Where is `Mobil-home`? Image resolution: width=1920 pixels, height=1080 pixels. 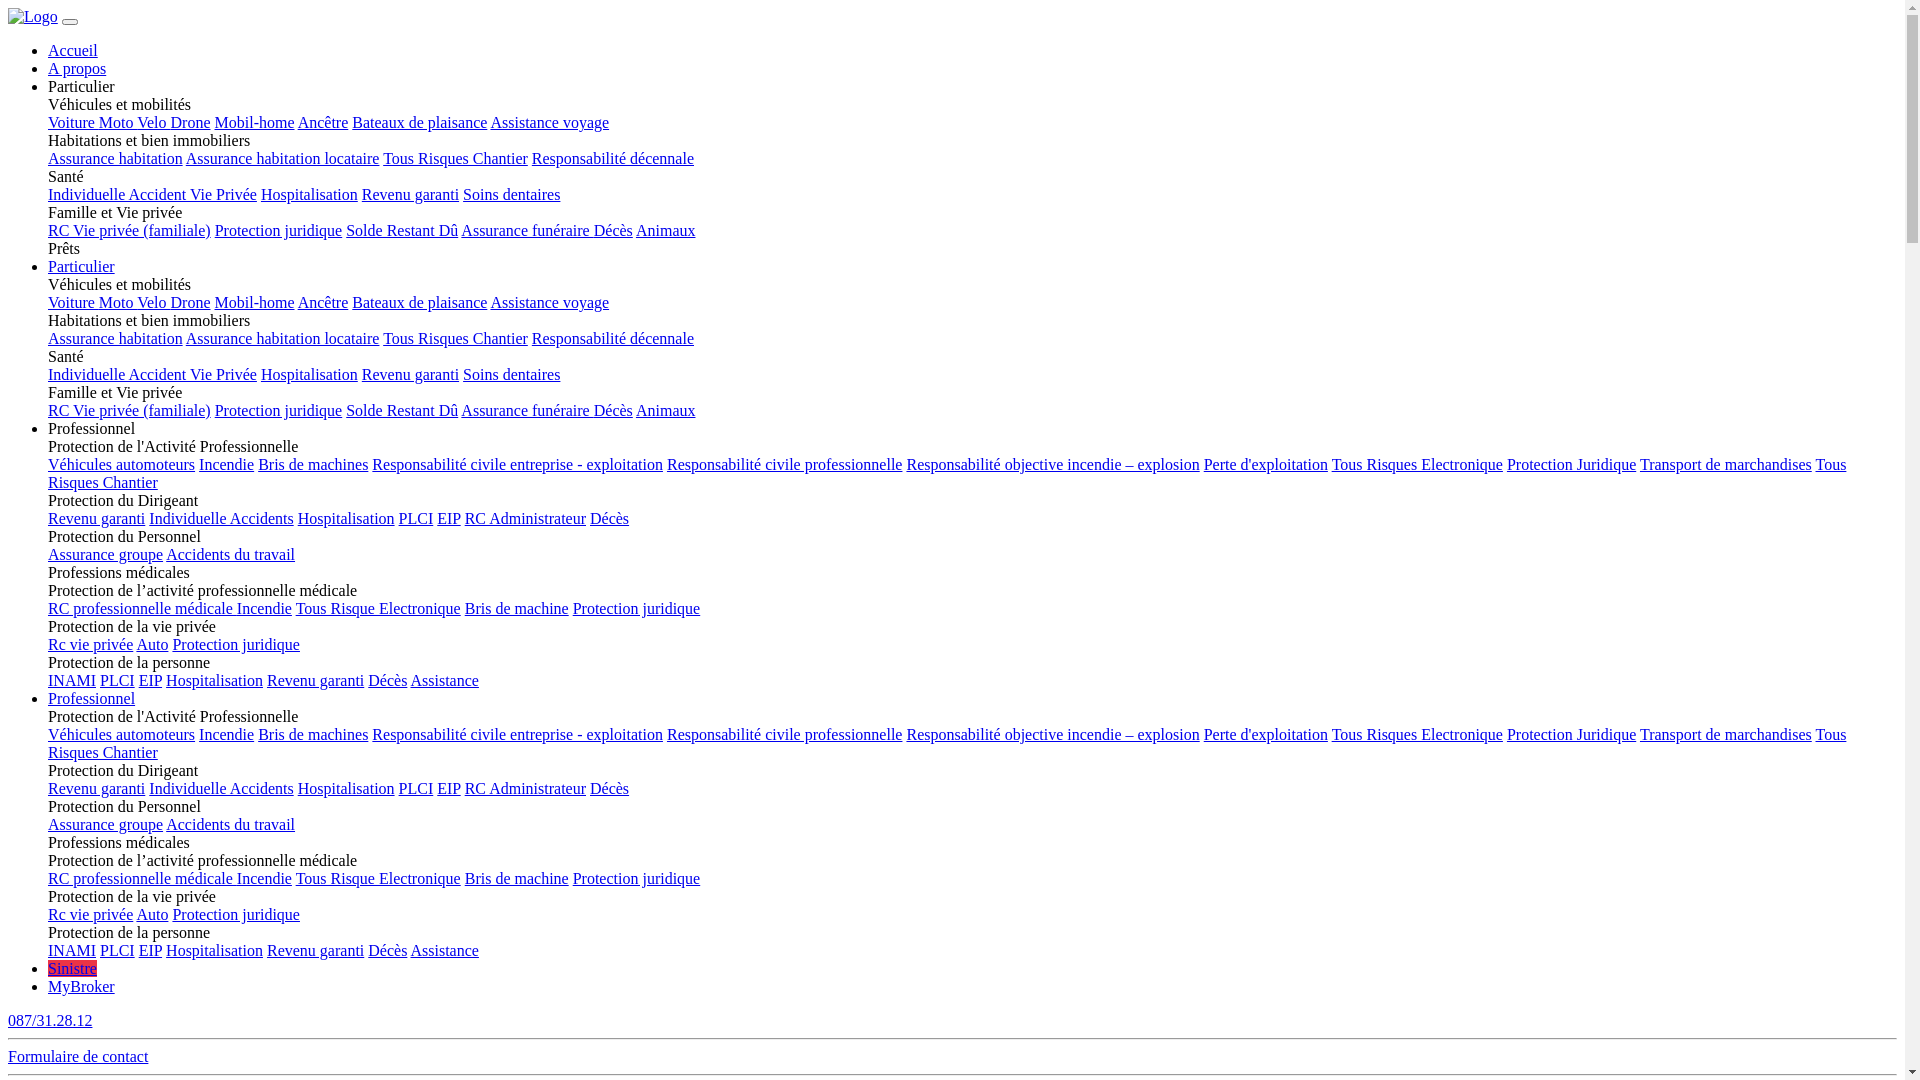 Mobil-home is located at coordinates (255, 122).